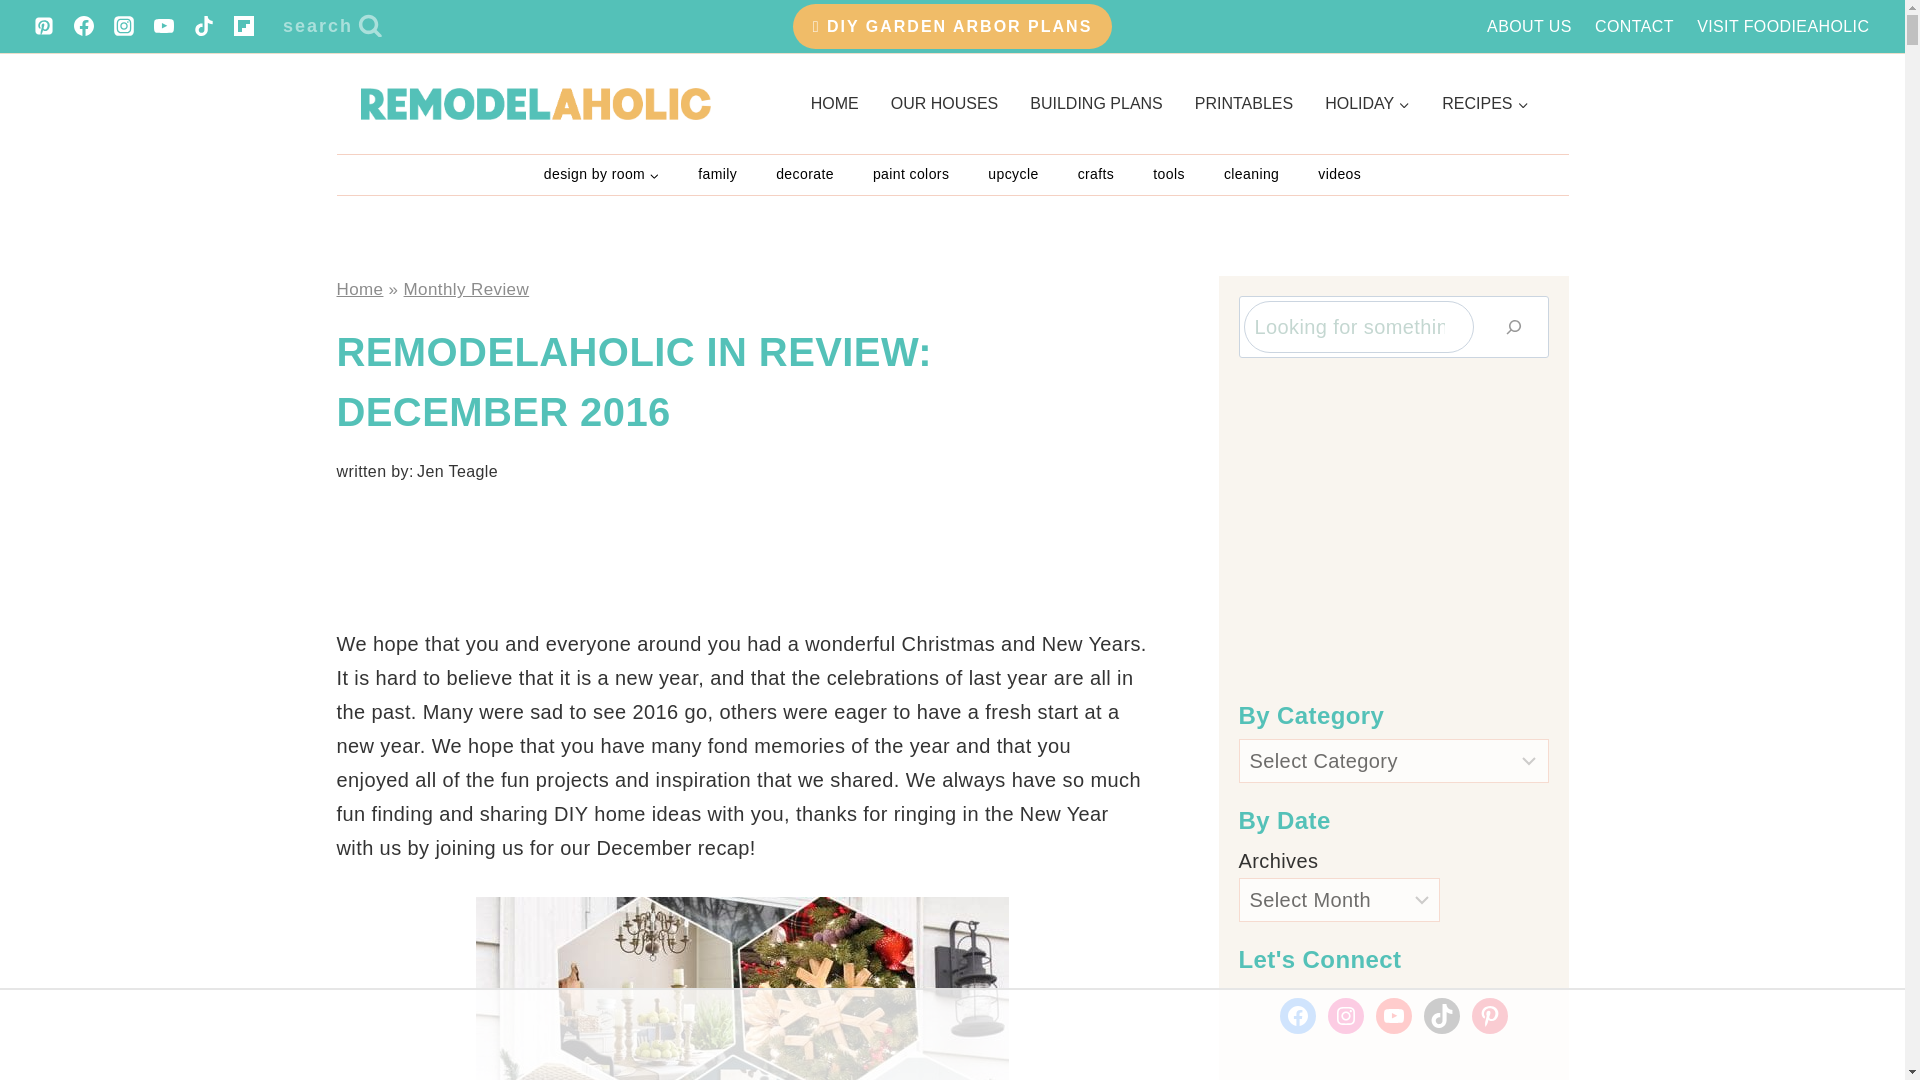  What do you see at coordinates (1484, 103) in the screenshot?
I see `RECIPES` at bounding box center [1484, 103].